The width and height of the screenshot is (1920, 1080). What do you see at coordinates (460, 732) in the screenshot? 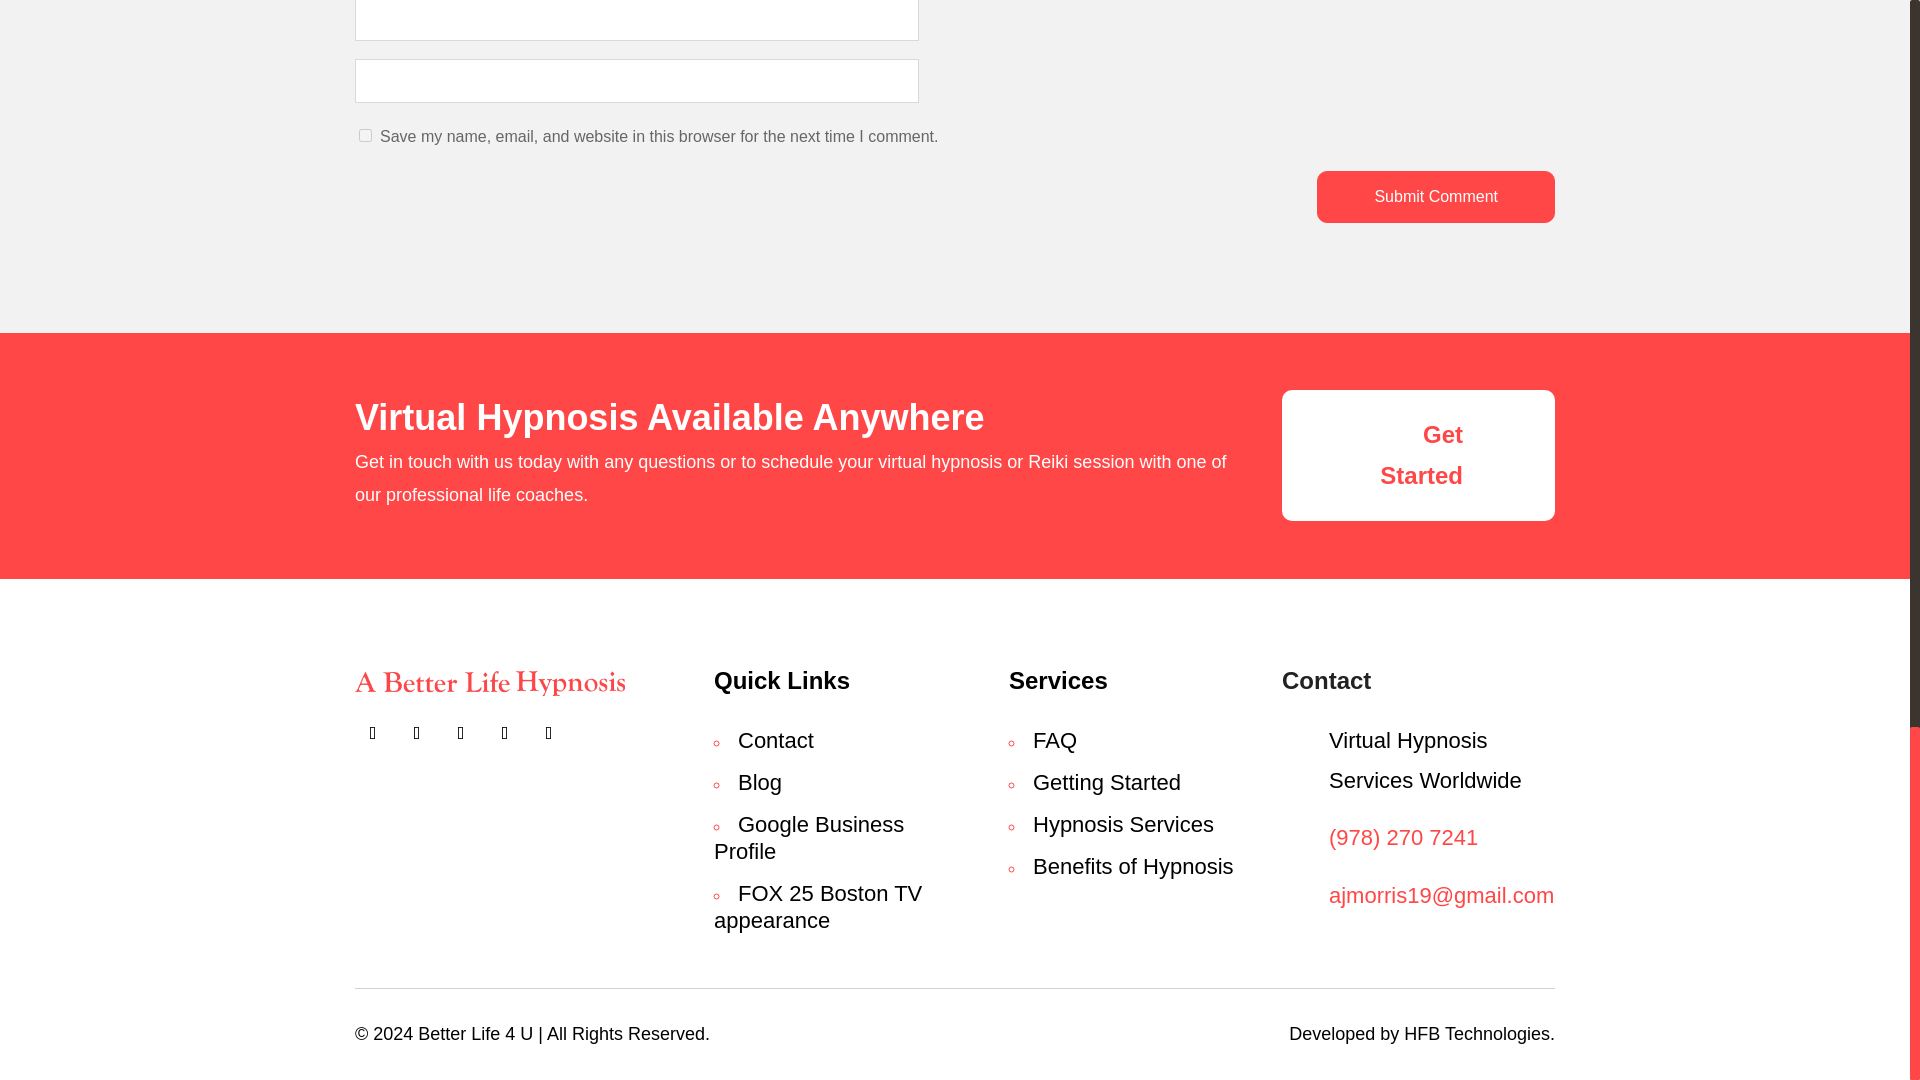
I see `Follow on Google` at bounding box center [460, 732].